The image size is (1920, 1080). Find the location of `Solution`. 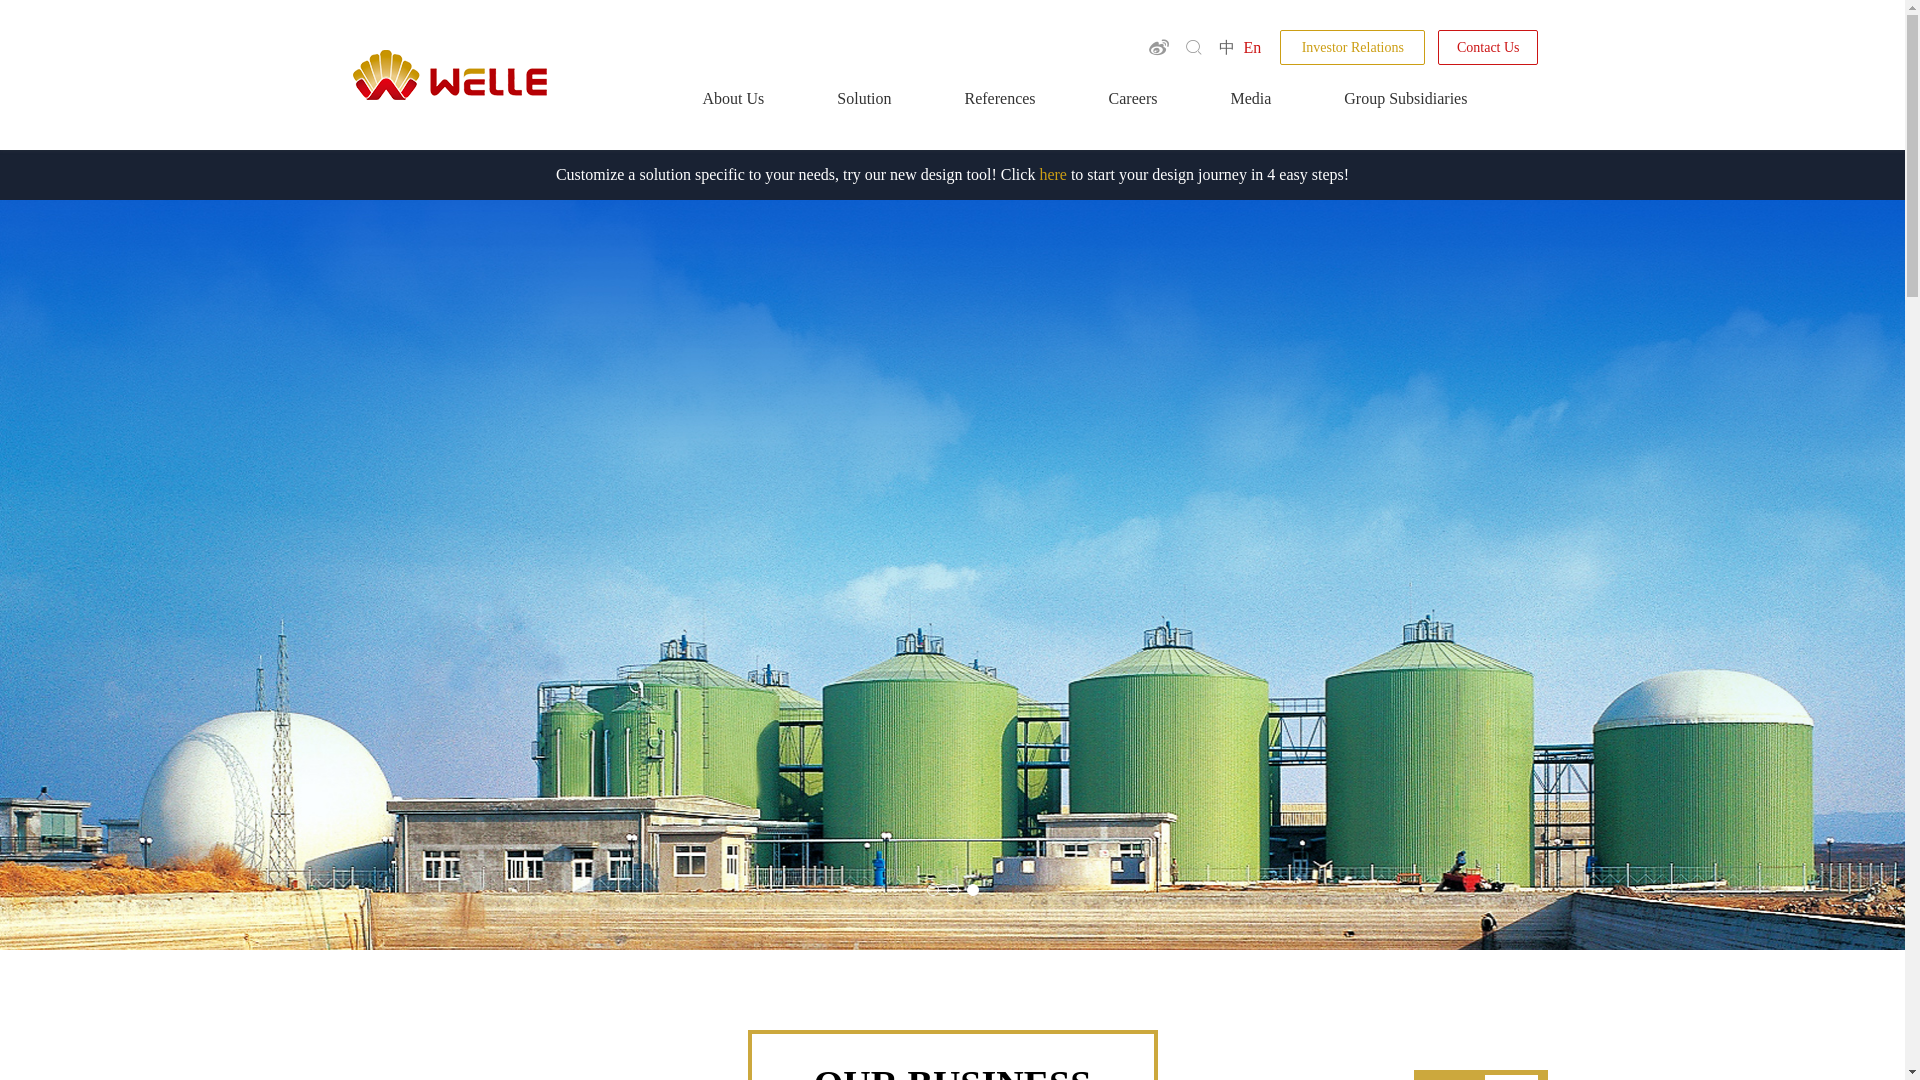

Solution is located at coordinates (864, 120).